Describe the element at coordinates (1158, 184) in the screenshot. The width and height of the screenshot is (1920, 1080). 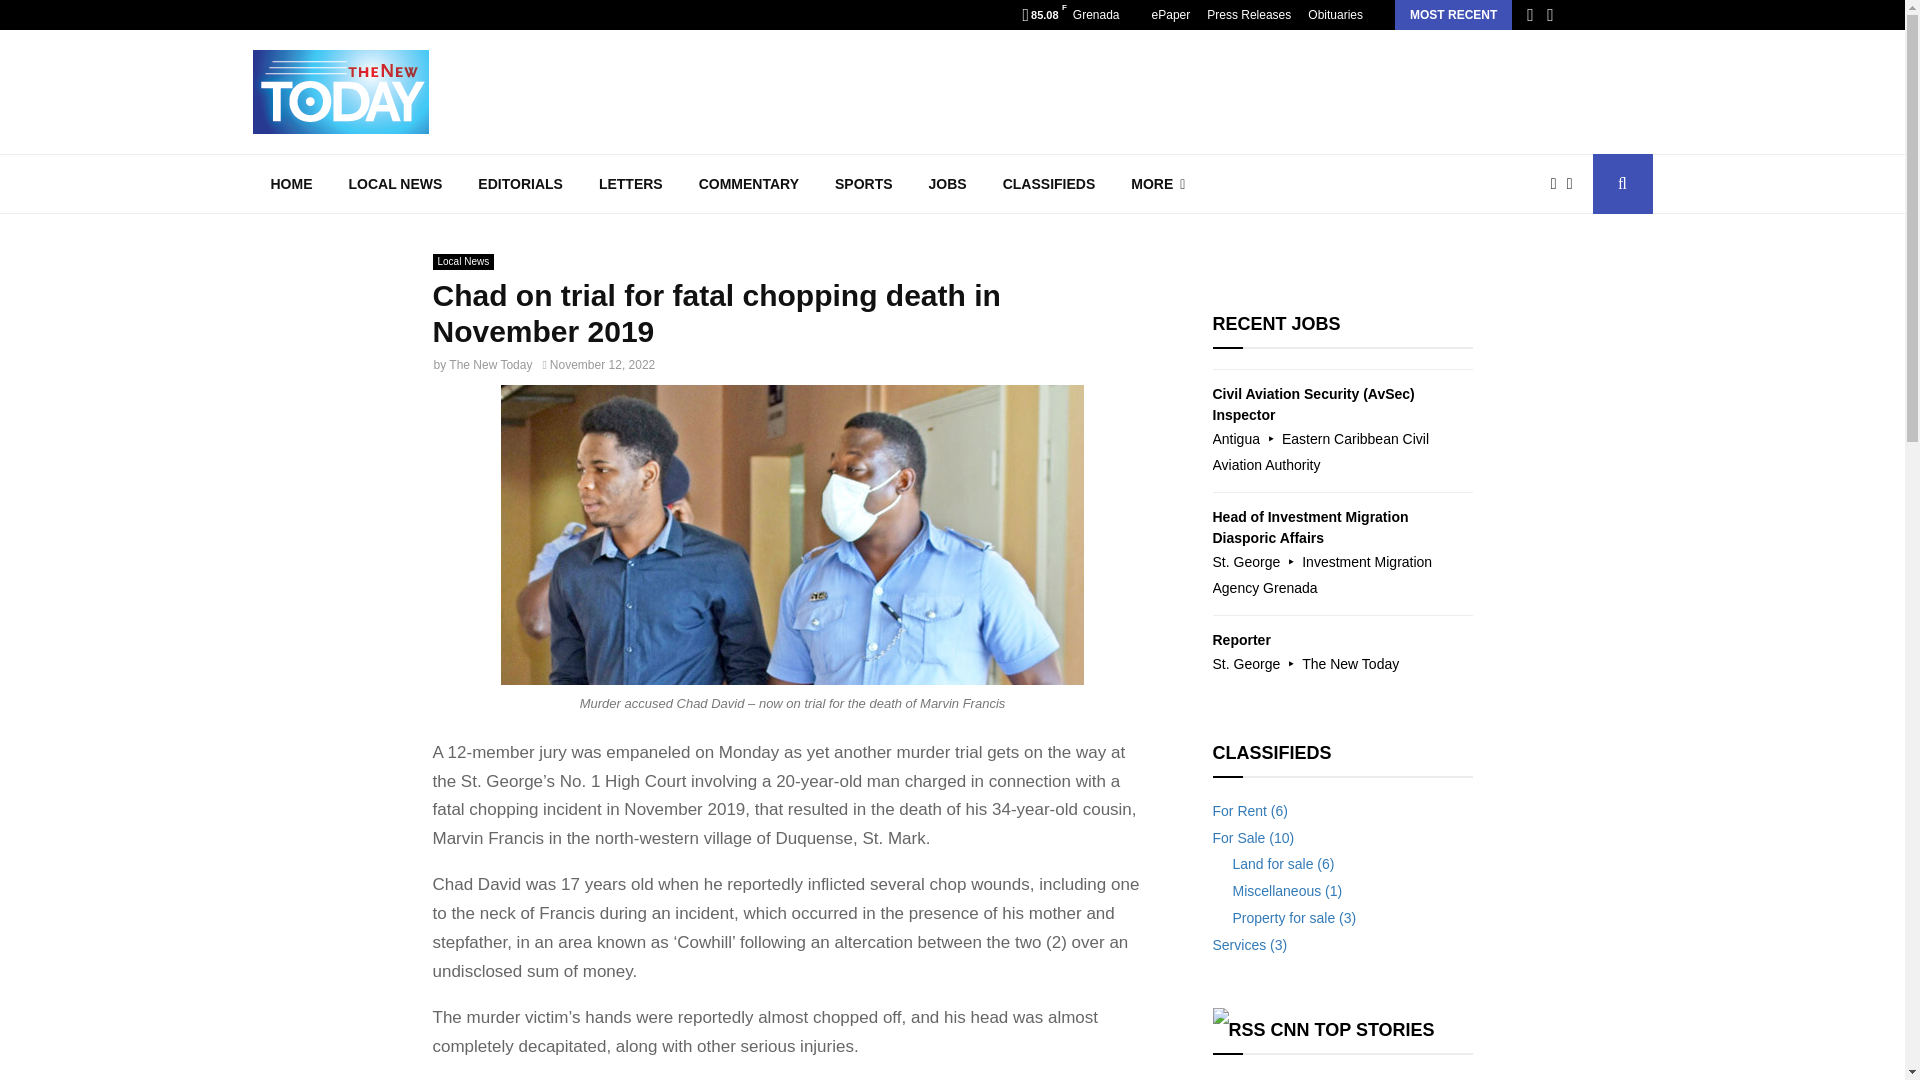
I see `MORE` at that location.